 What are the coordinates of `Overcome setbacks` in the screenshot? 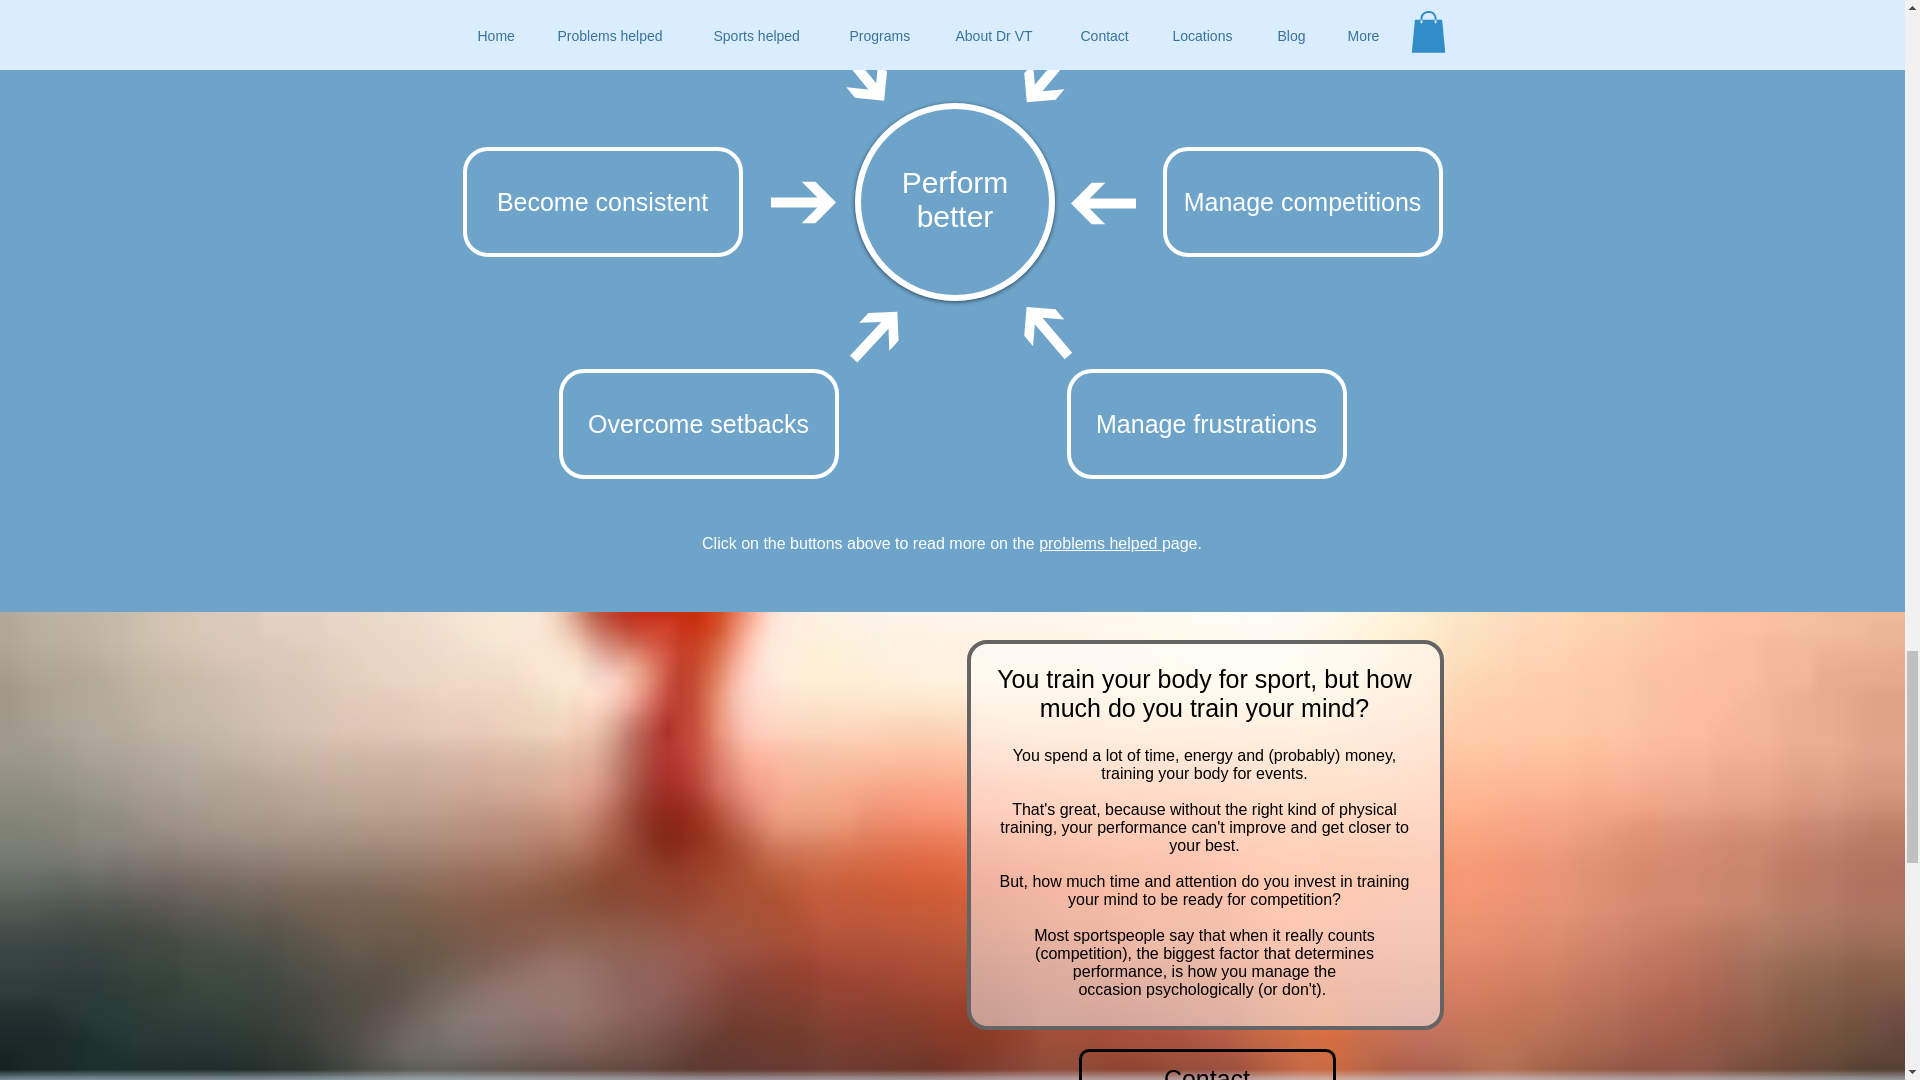 It's located at (698, 424).